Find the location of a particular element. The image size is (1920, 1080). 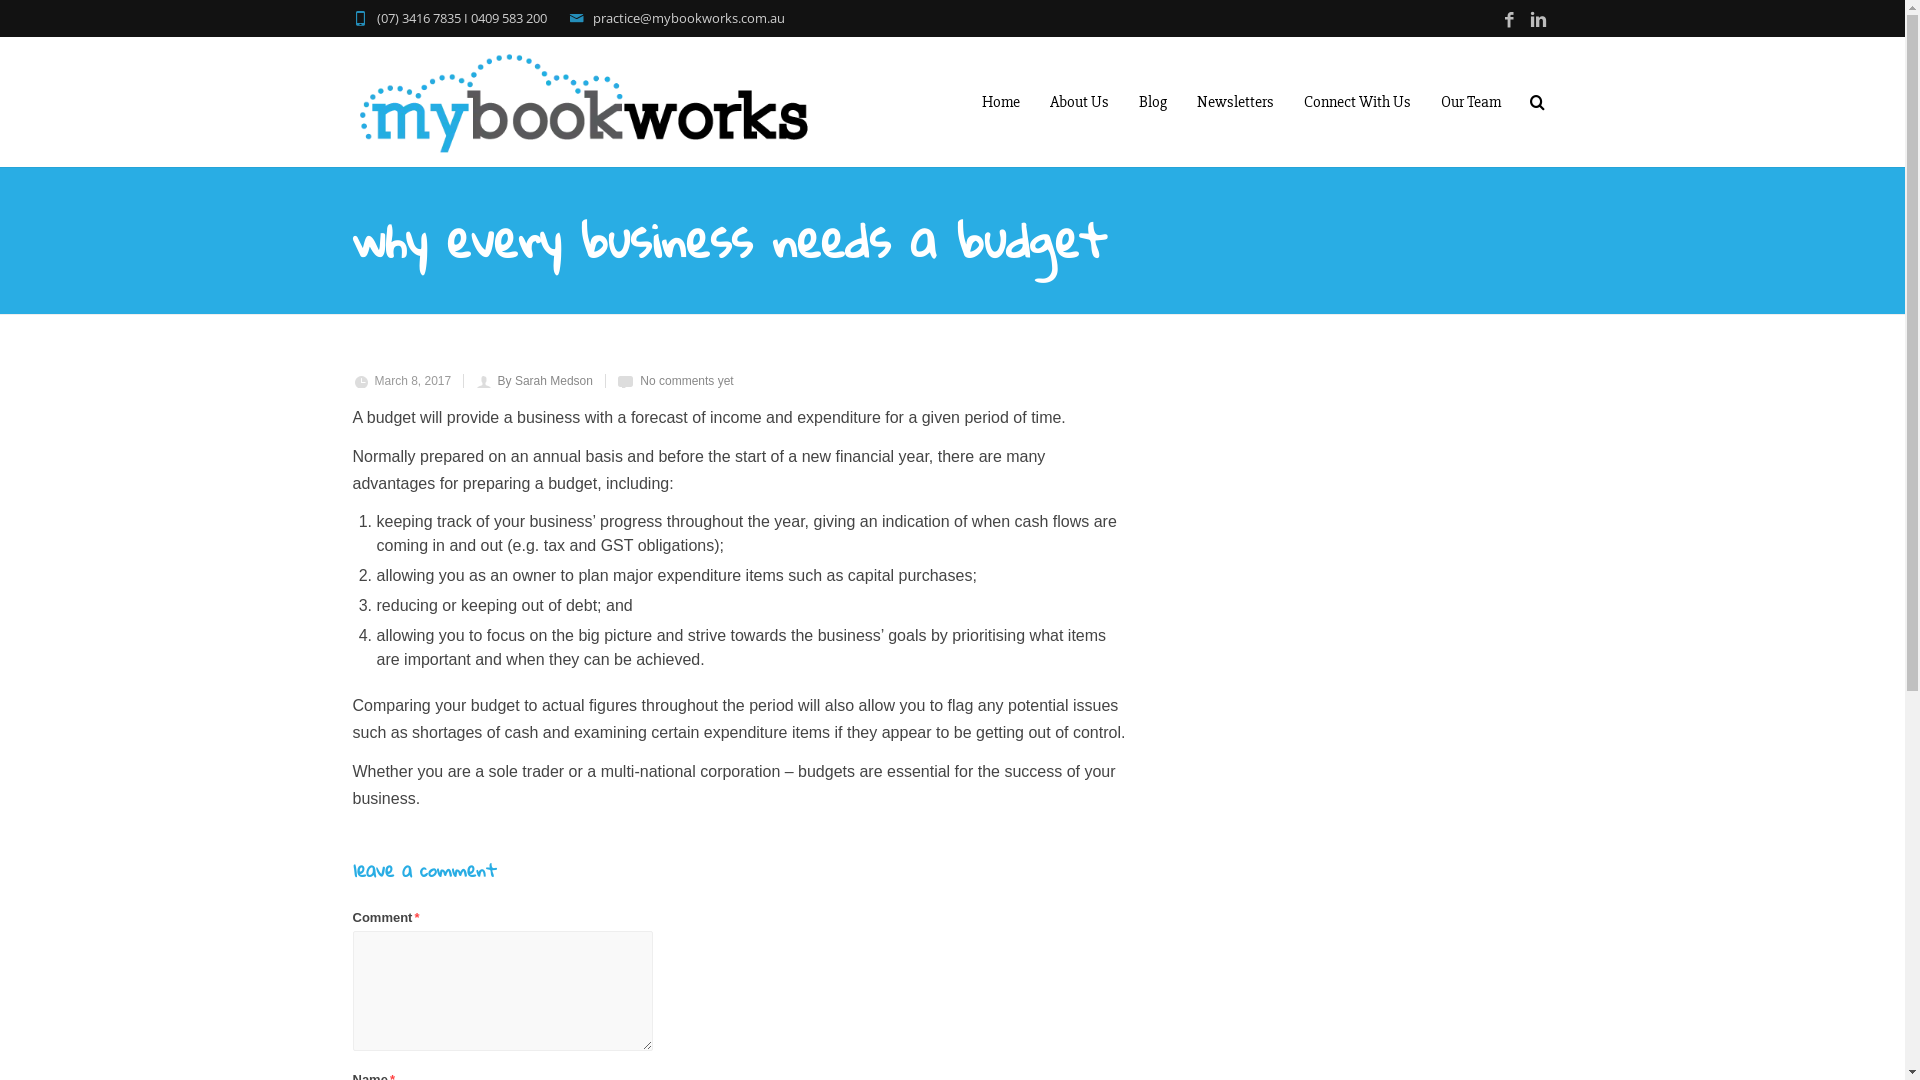

Blog is located at coordinates (1153, 102).